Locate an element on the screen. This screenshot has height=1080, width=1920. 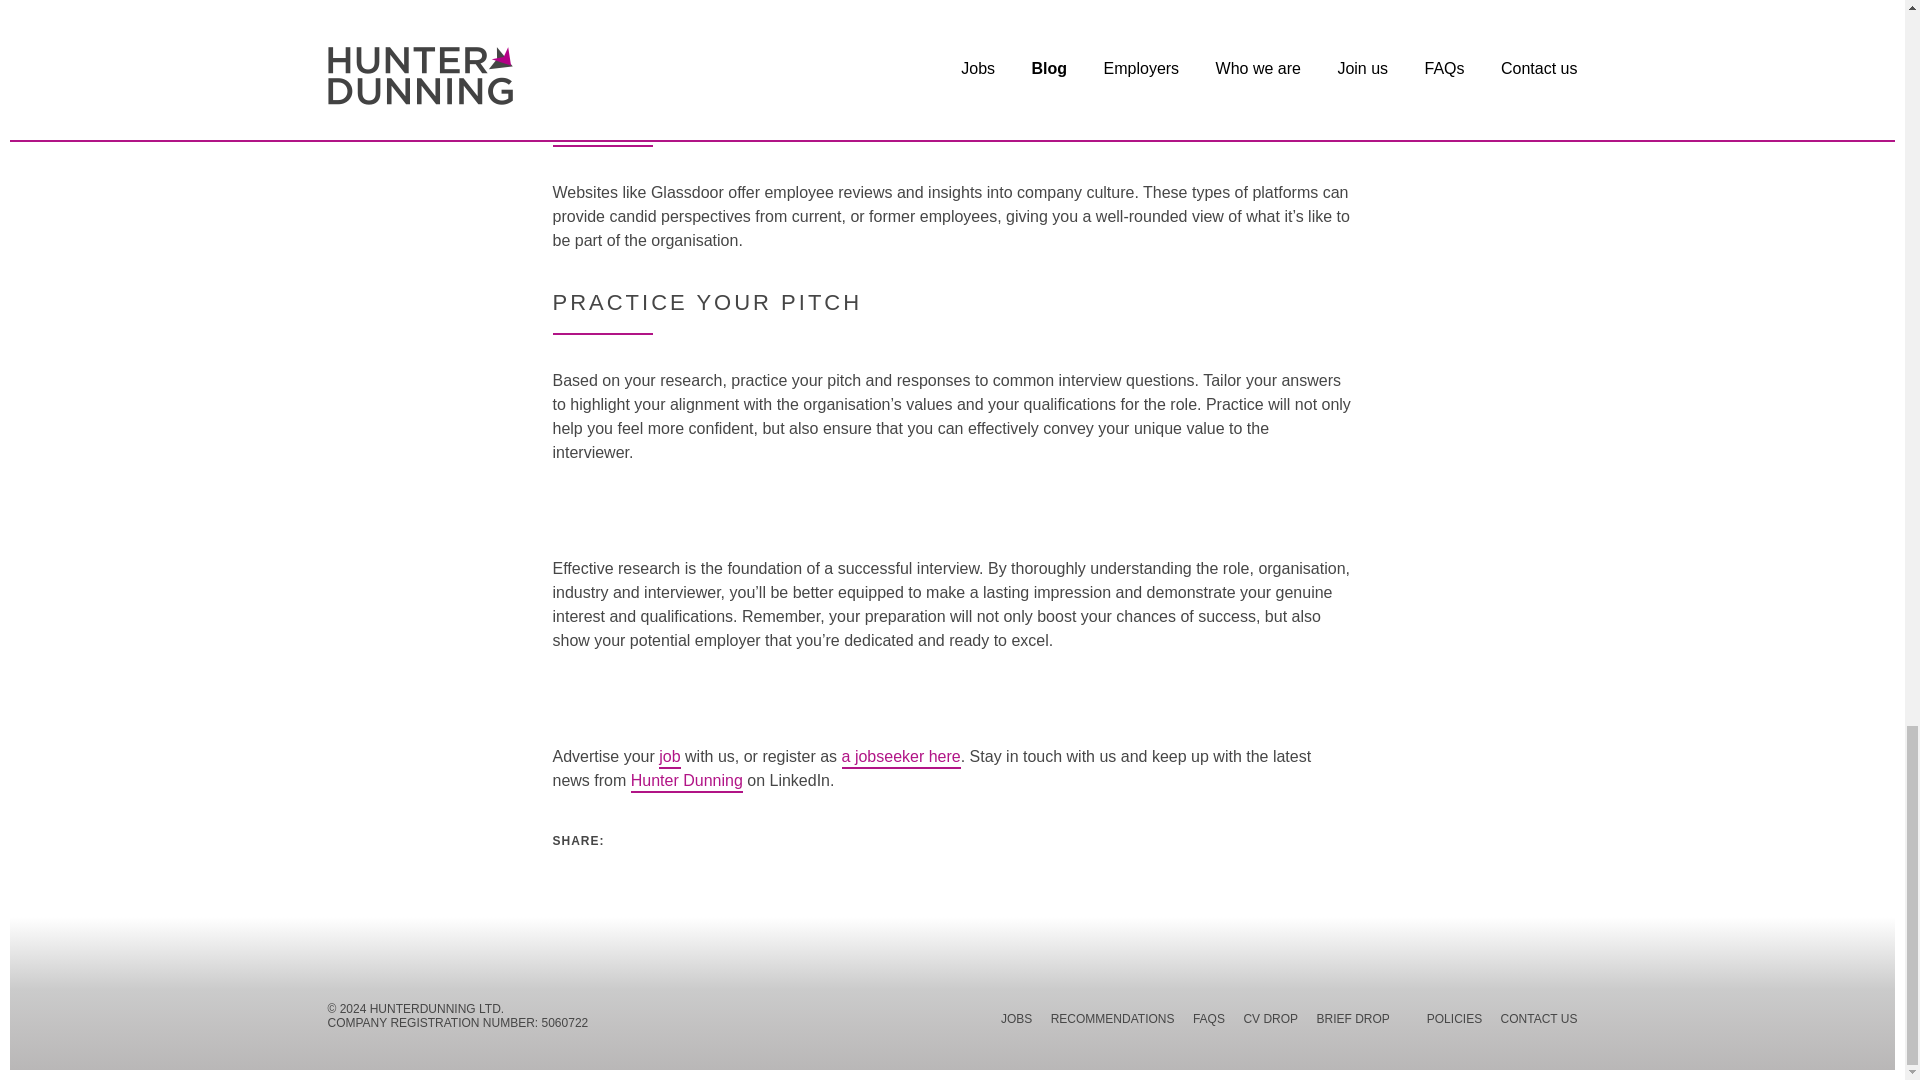
BRIEF DROP is located at coordinates (1354, 1022).